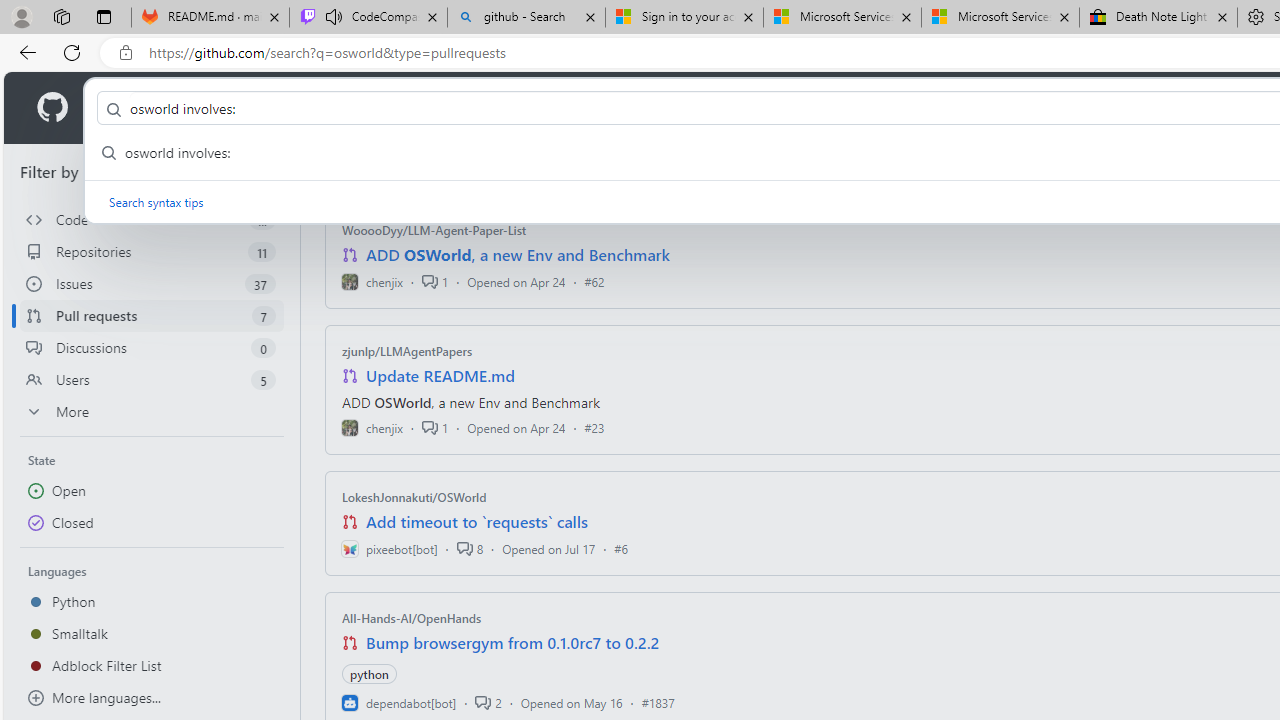 The width and height of the screenshot is (1280, 720). I want to click on Microsoft Services Agreement, so click(1000, 18).